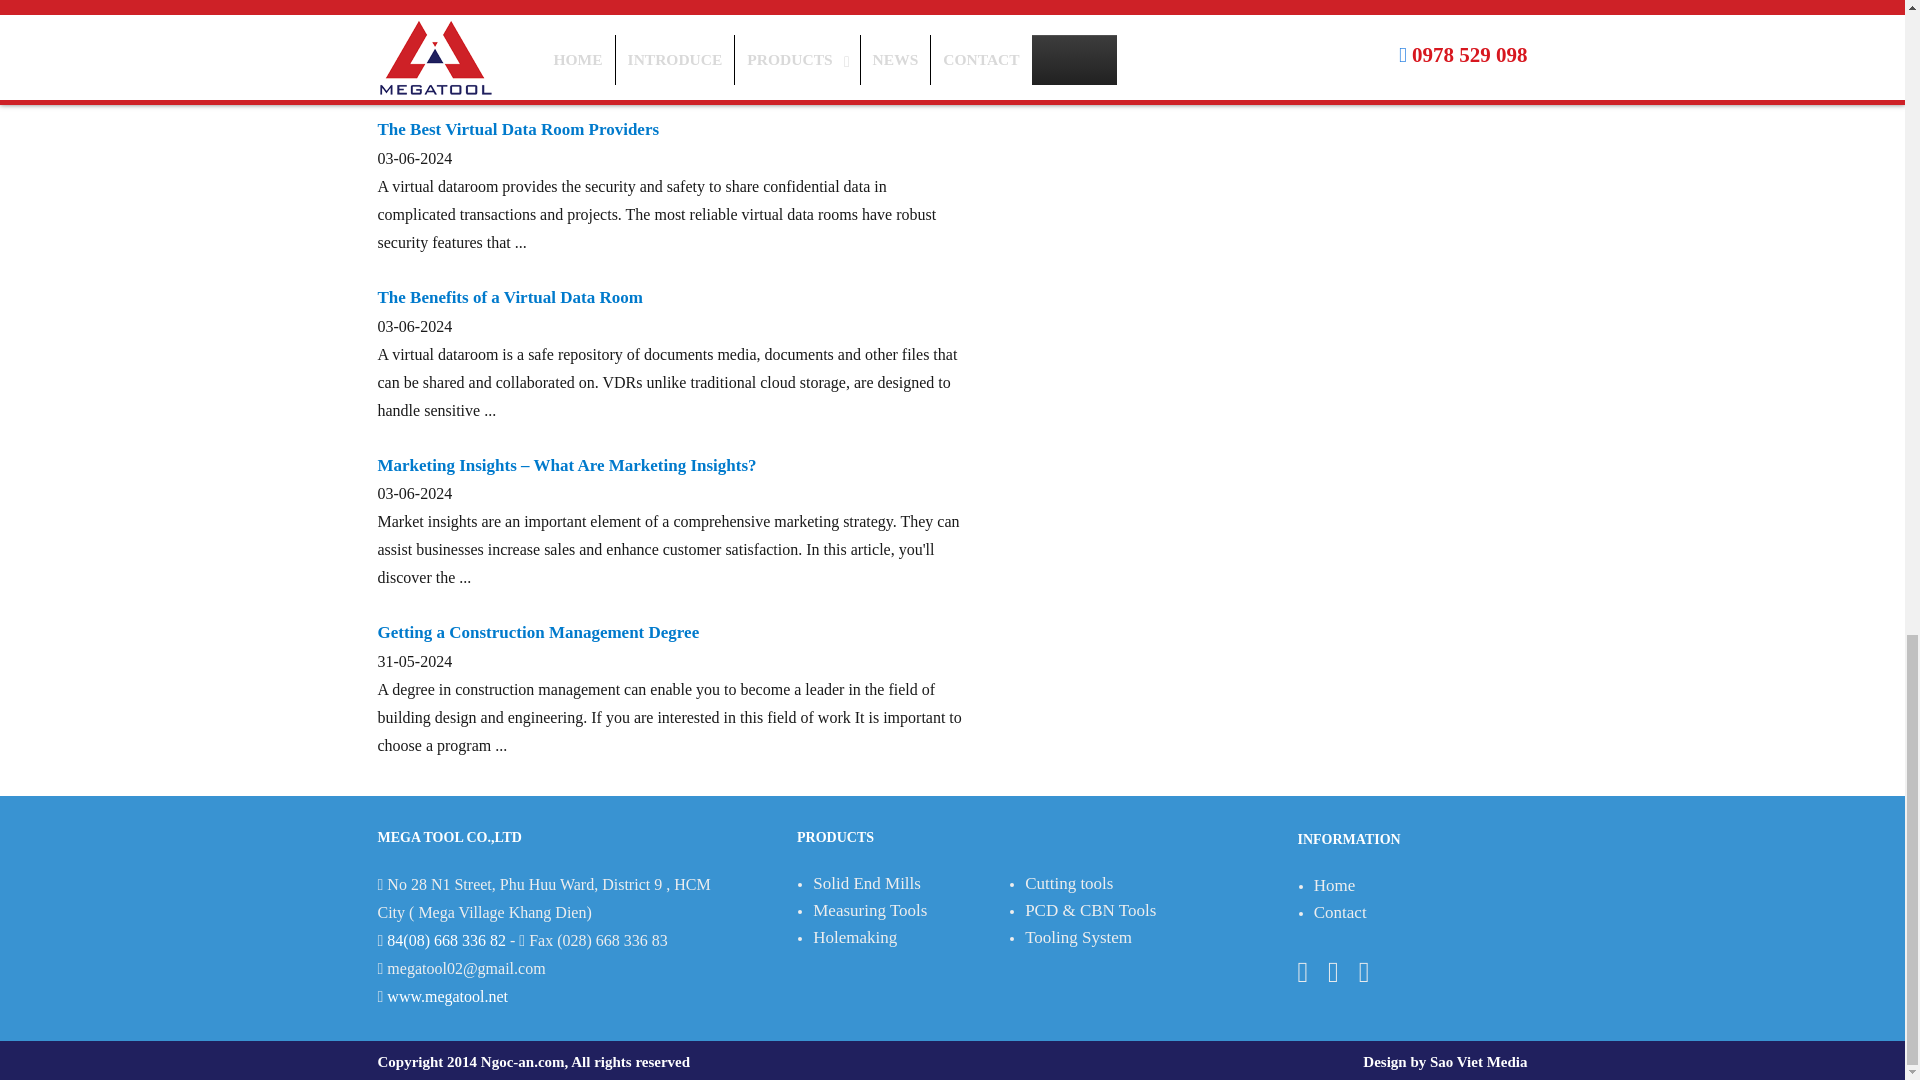 This screenshot has height=1080, width=1920. Describe the element at coordinates (539, 632) in the screenshot. I see `Getting a Construction Management Degree` at that location.